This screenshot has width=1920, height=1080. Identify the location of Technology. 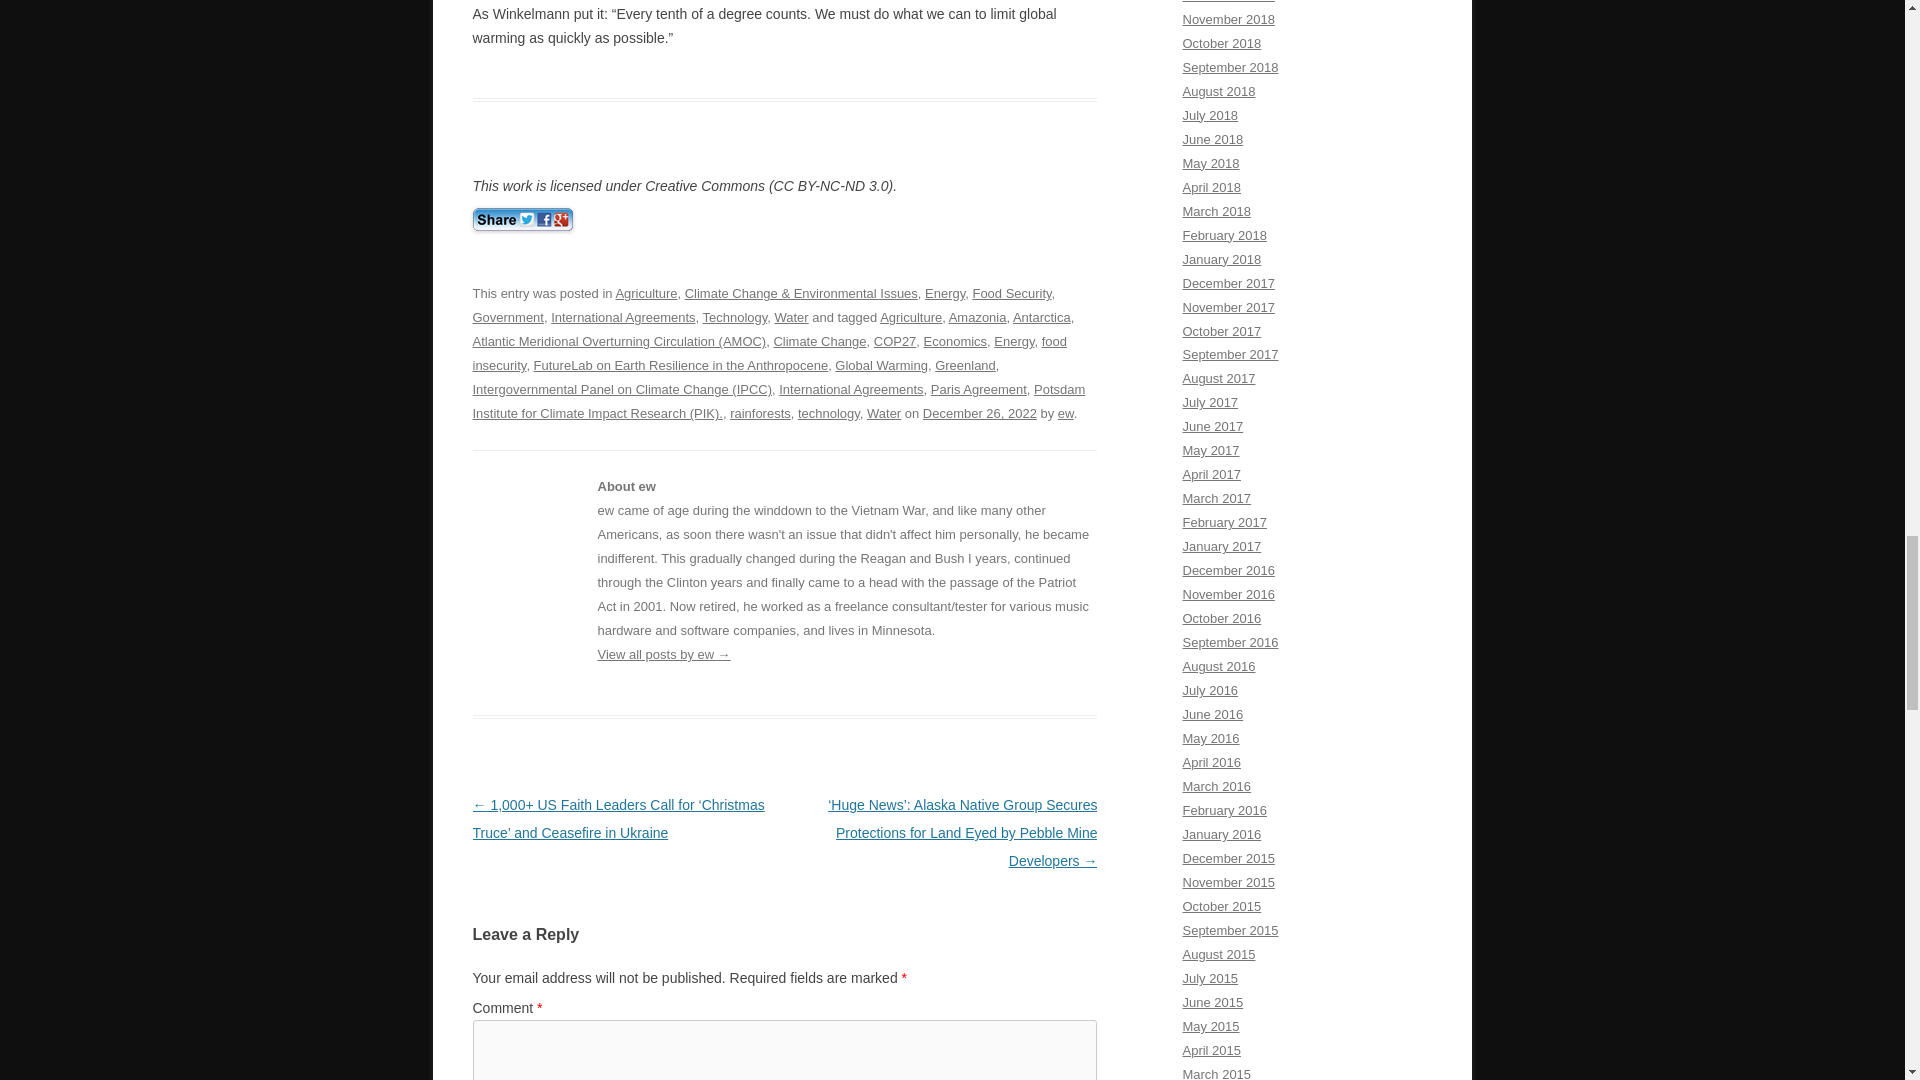
(735, 317).